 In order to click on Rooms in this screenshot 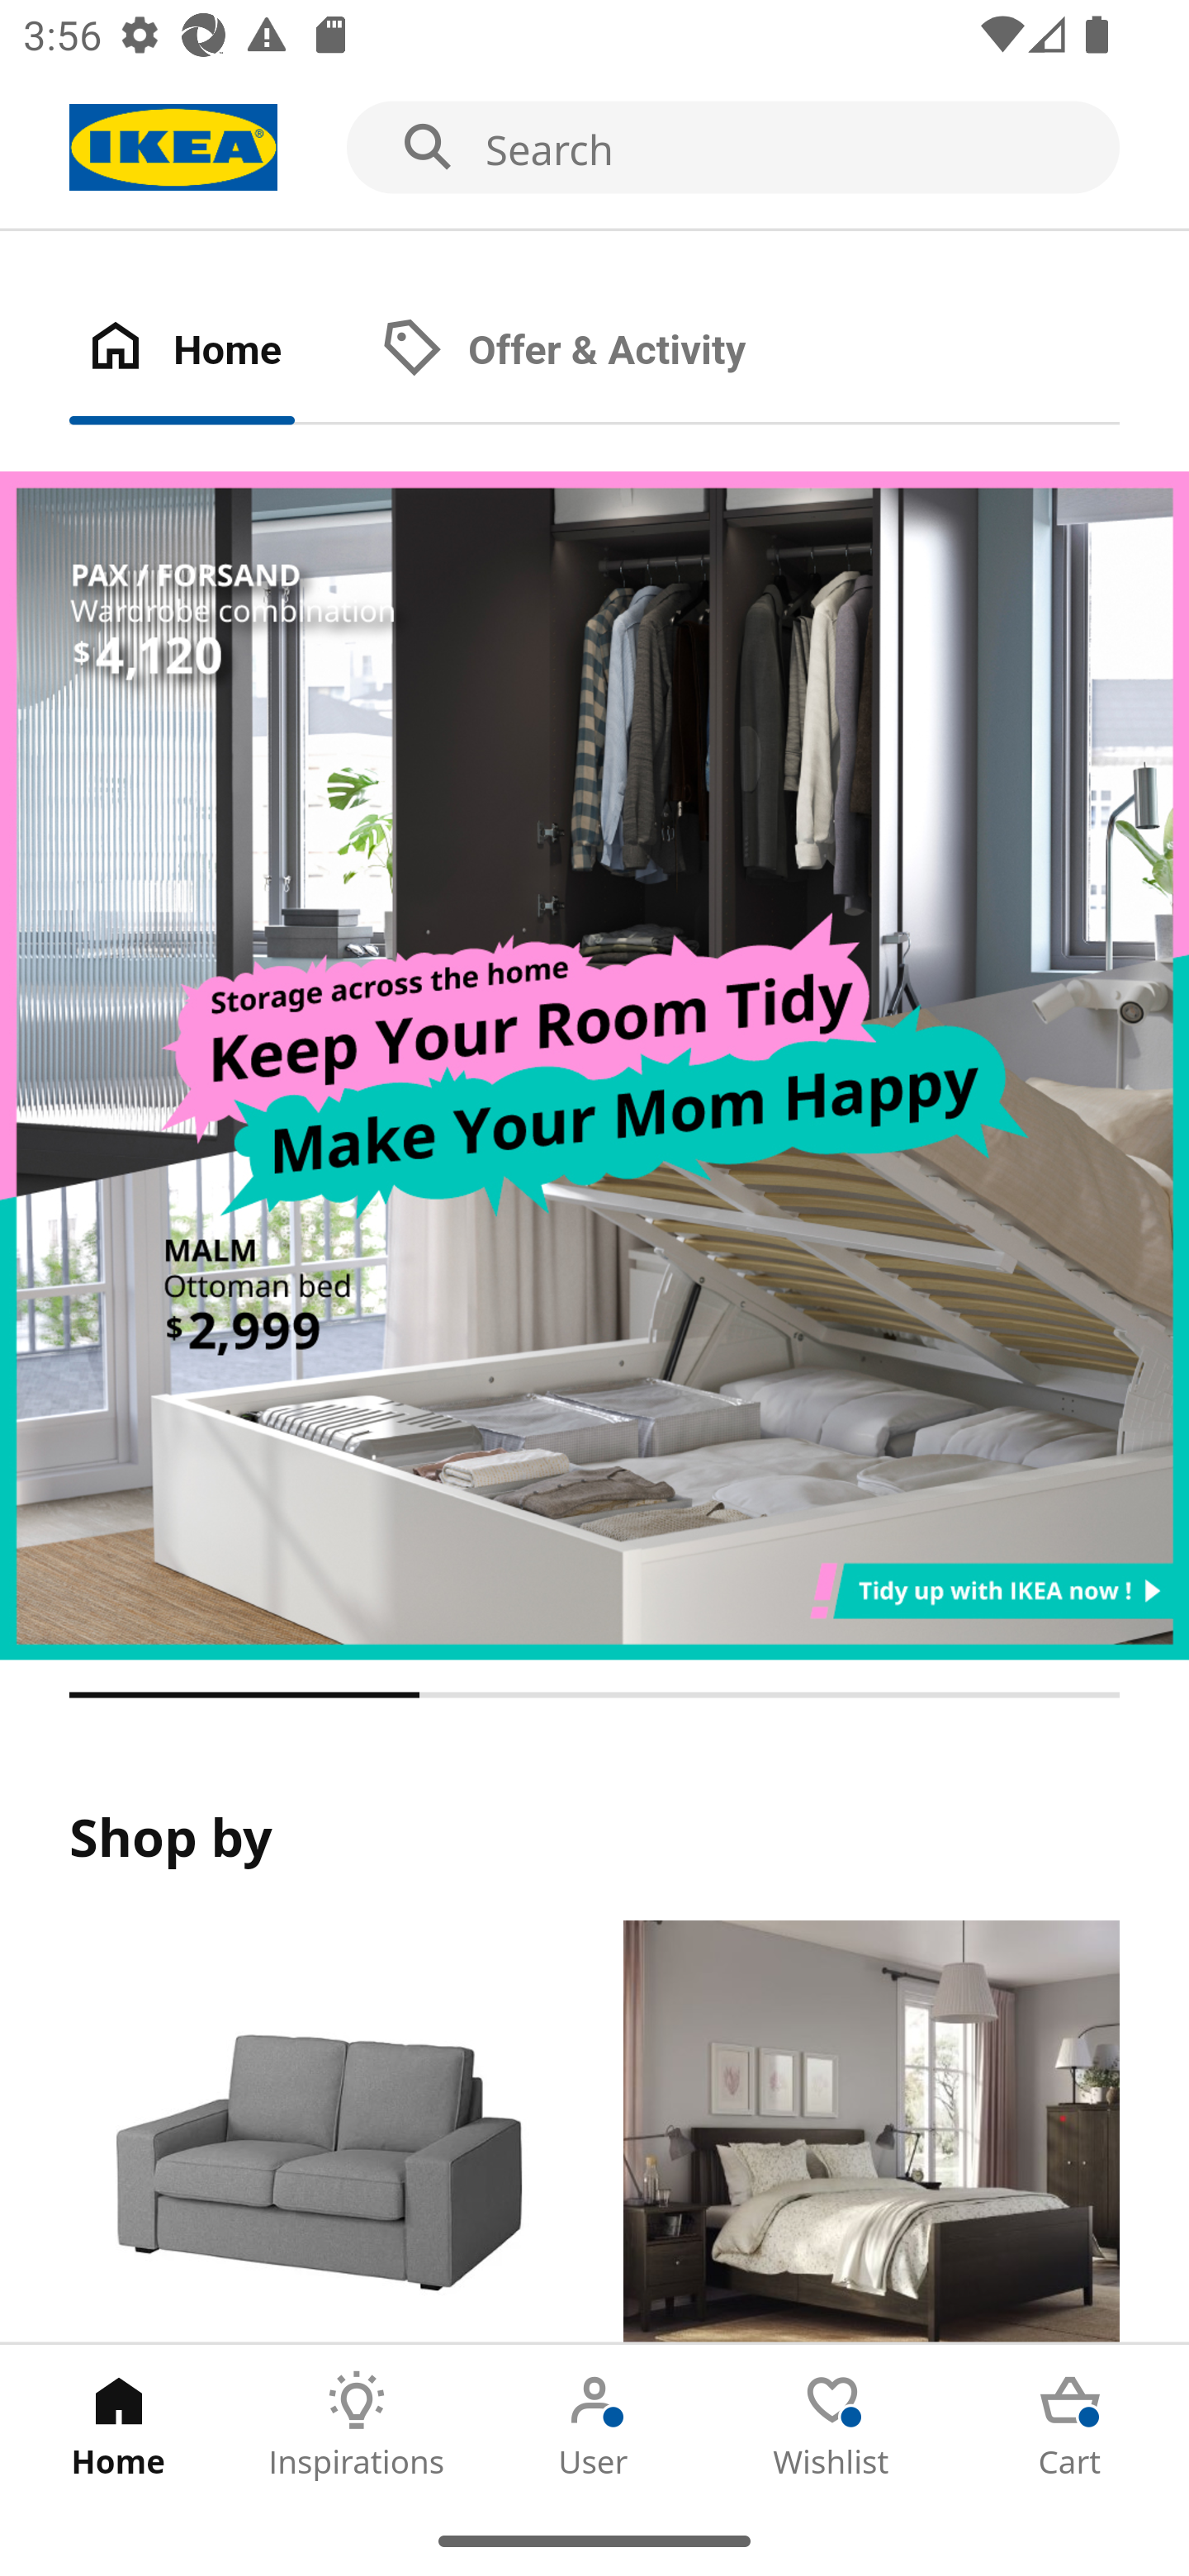, I will do `click(871, 2132)`.